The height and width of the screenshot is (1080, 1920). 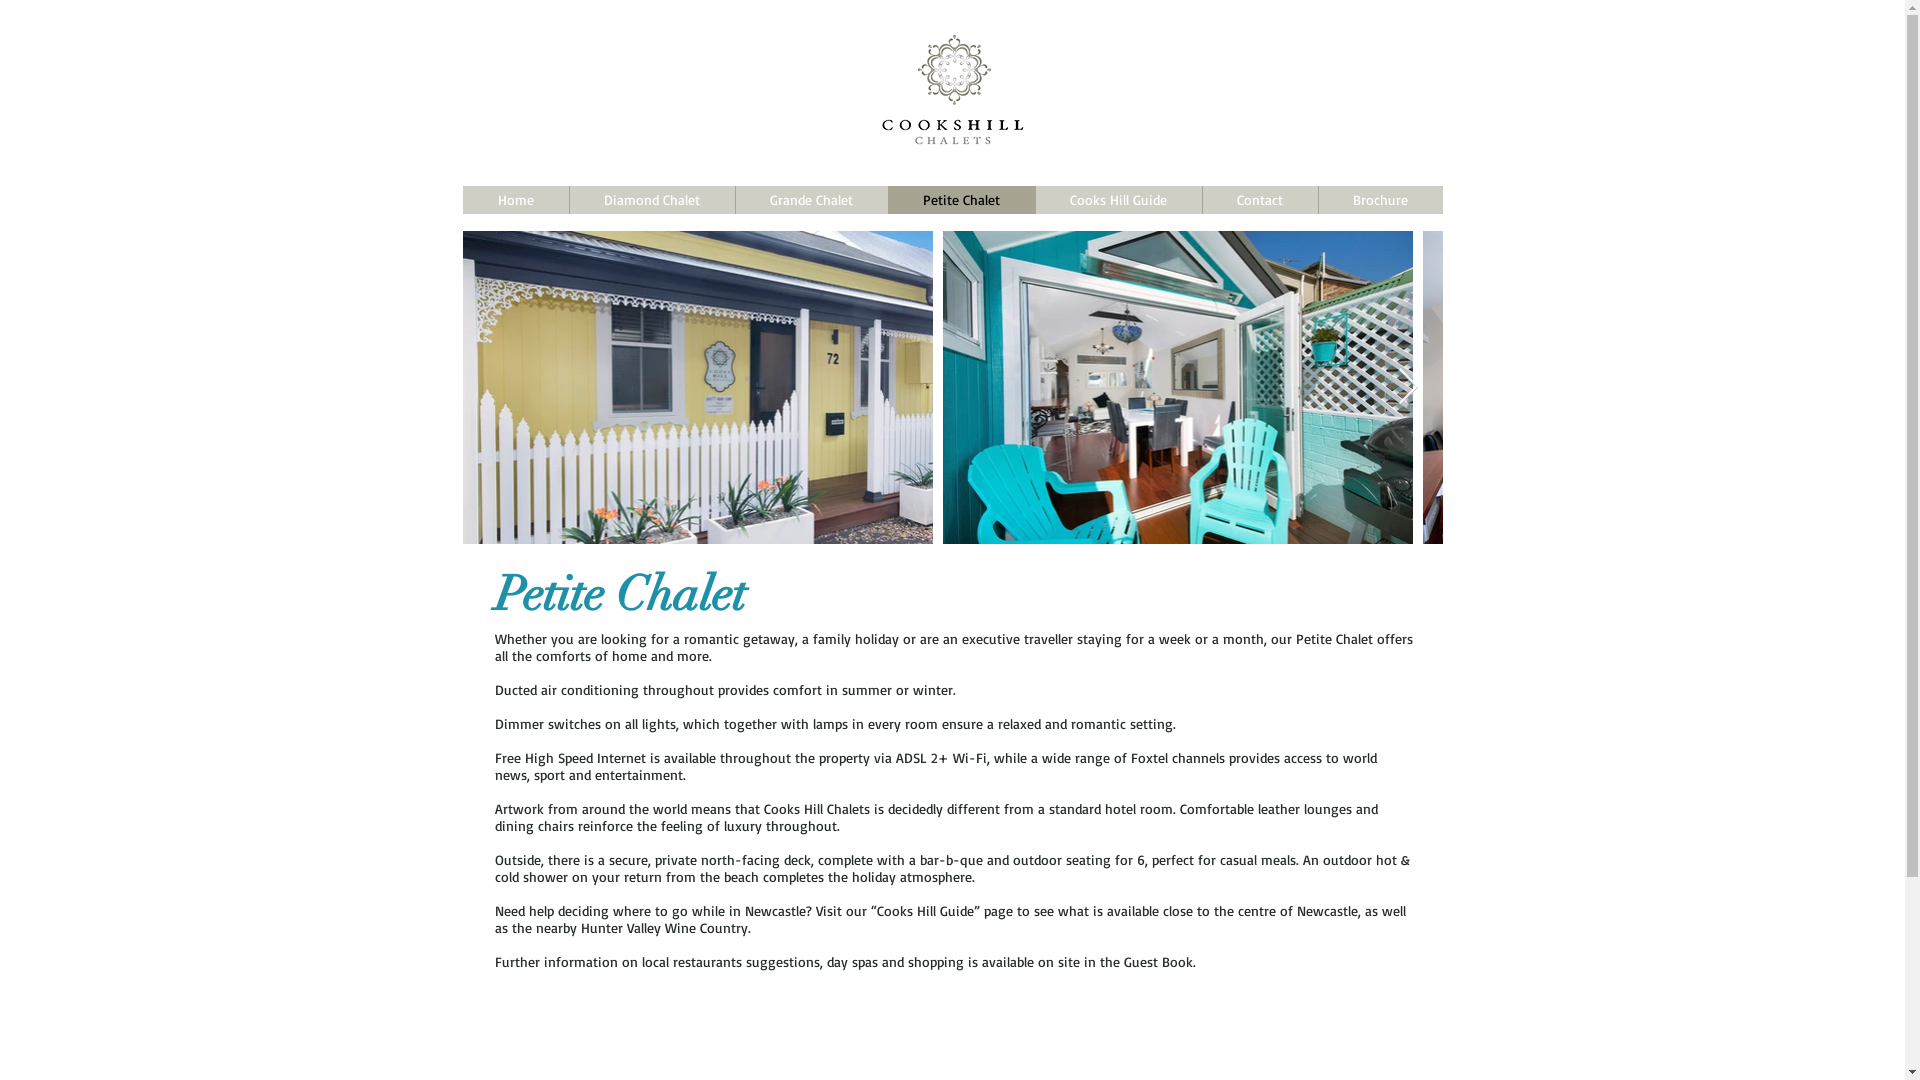 What do you see at coordinates (515, 200) in the screenshot?
I see `Home` at bounding box center [515, 200].